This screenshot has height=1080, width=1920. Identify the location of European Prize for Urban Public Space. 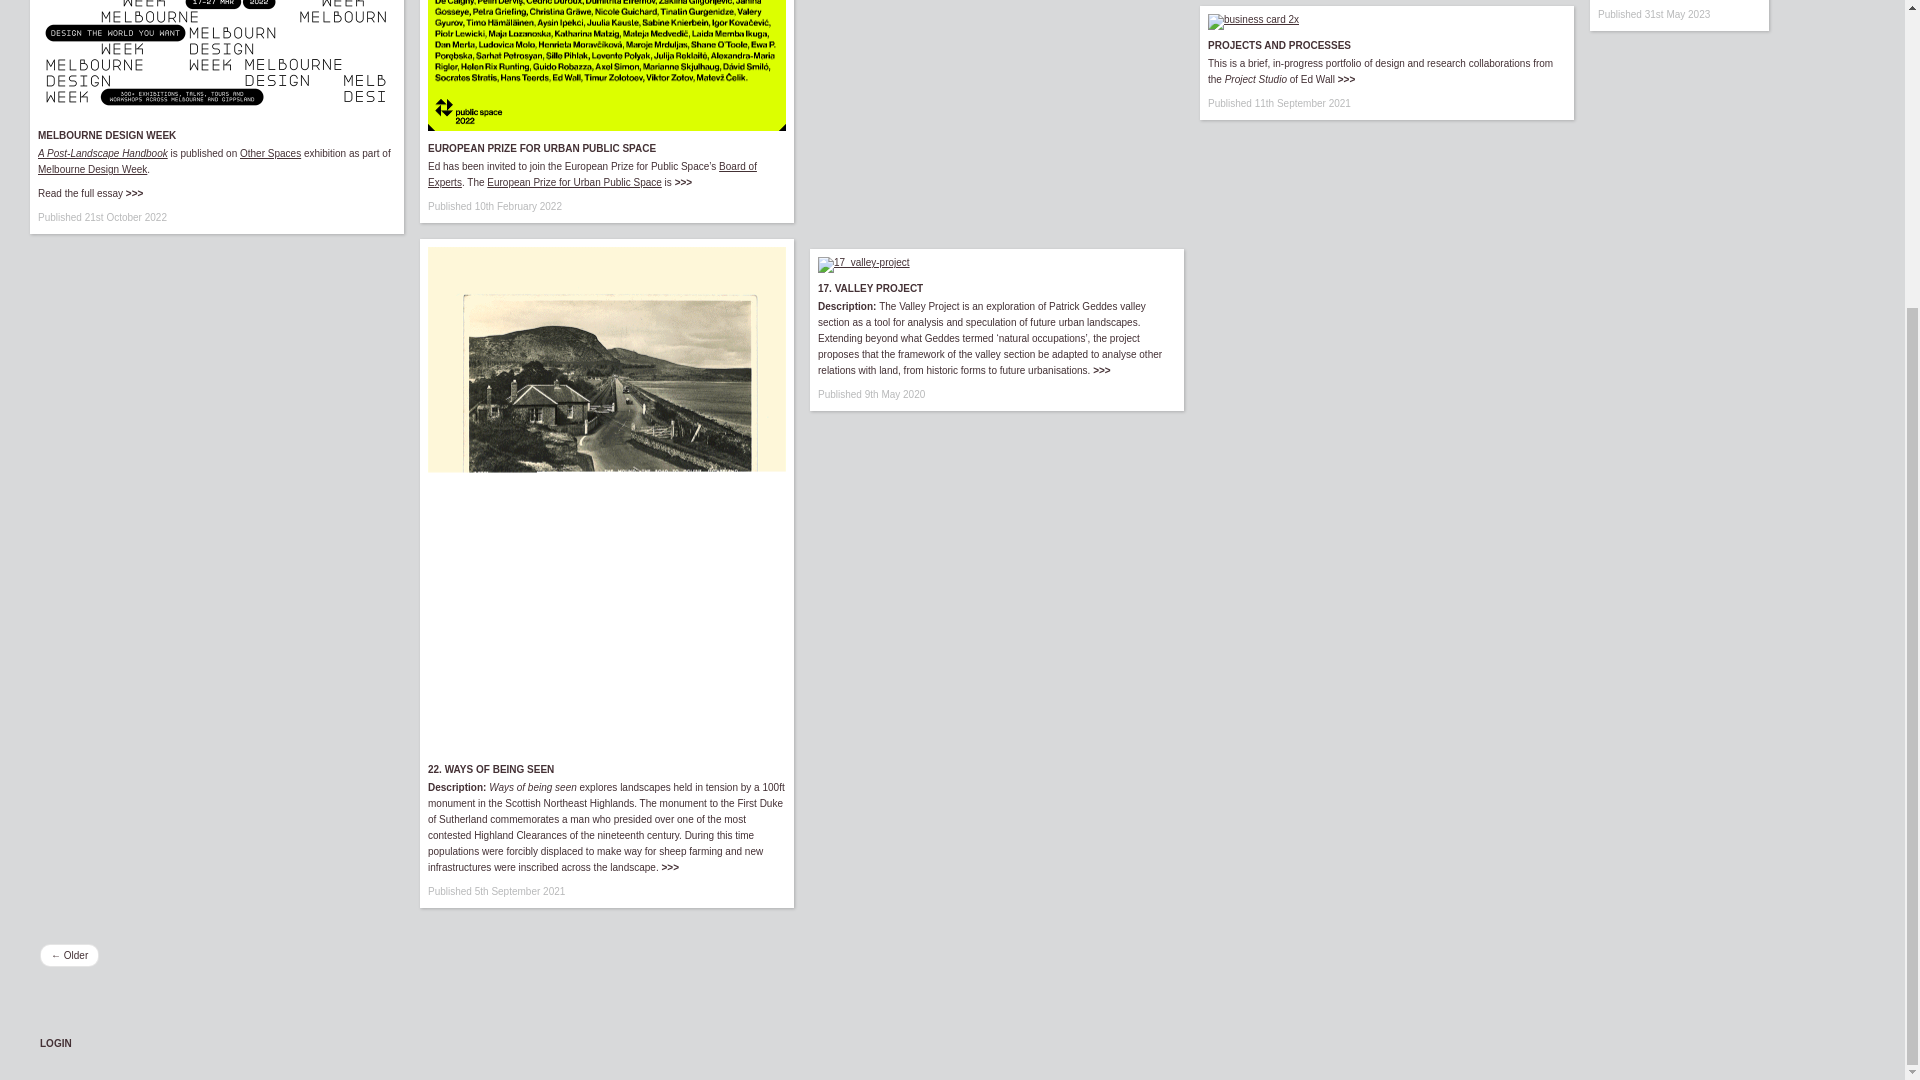
(574, 182).